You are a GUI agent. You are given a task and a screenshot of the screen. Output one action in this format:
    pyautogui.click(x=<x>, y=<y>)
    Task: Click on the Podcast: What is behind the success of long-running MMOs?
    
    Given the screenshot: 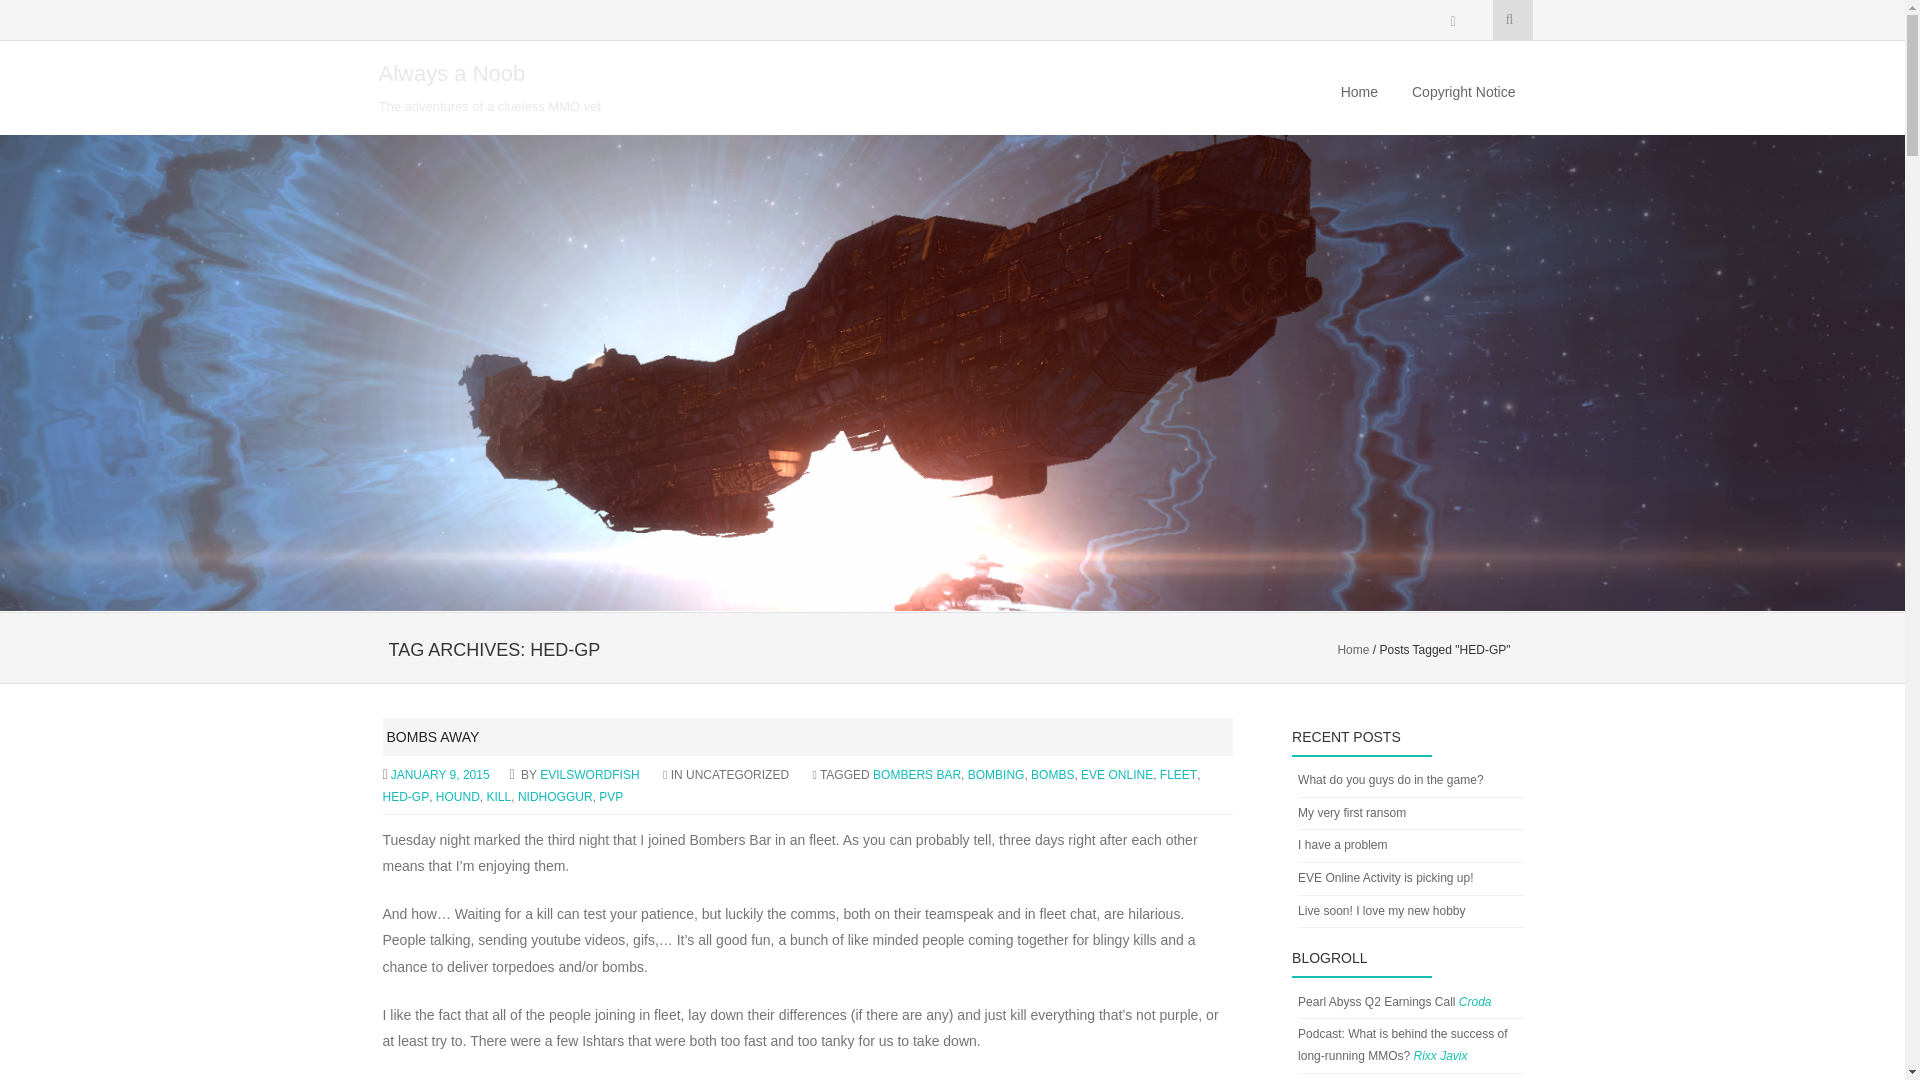 What is the action you would take?
    pyautogui.click(x=1402, y=1044)
    